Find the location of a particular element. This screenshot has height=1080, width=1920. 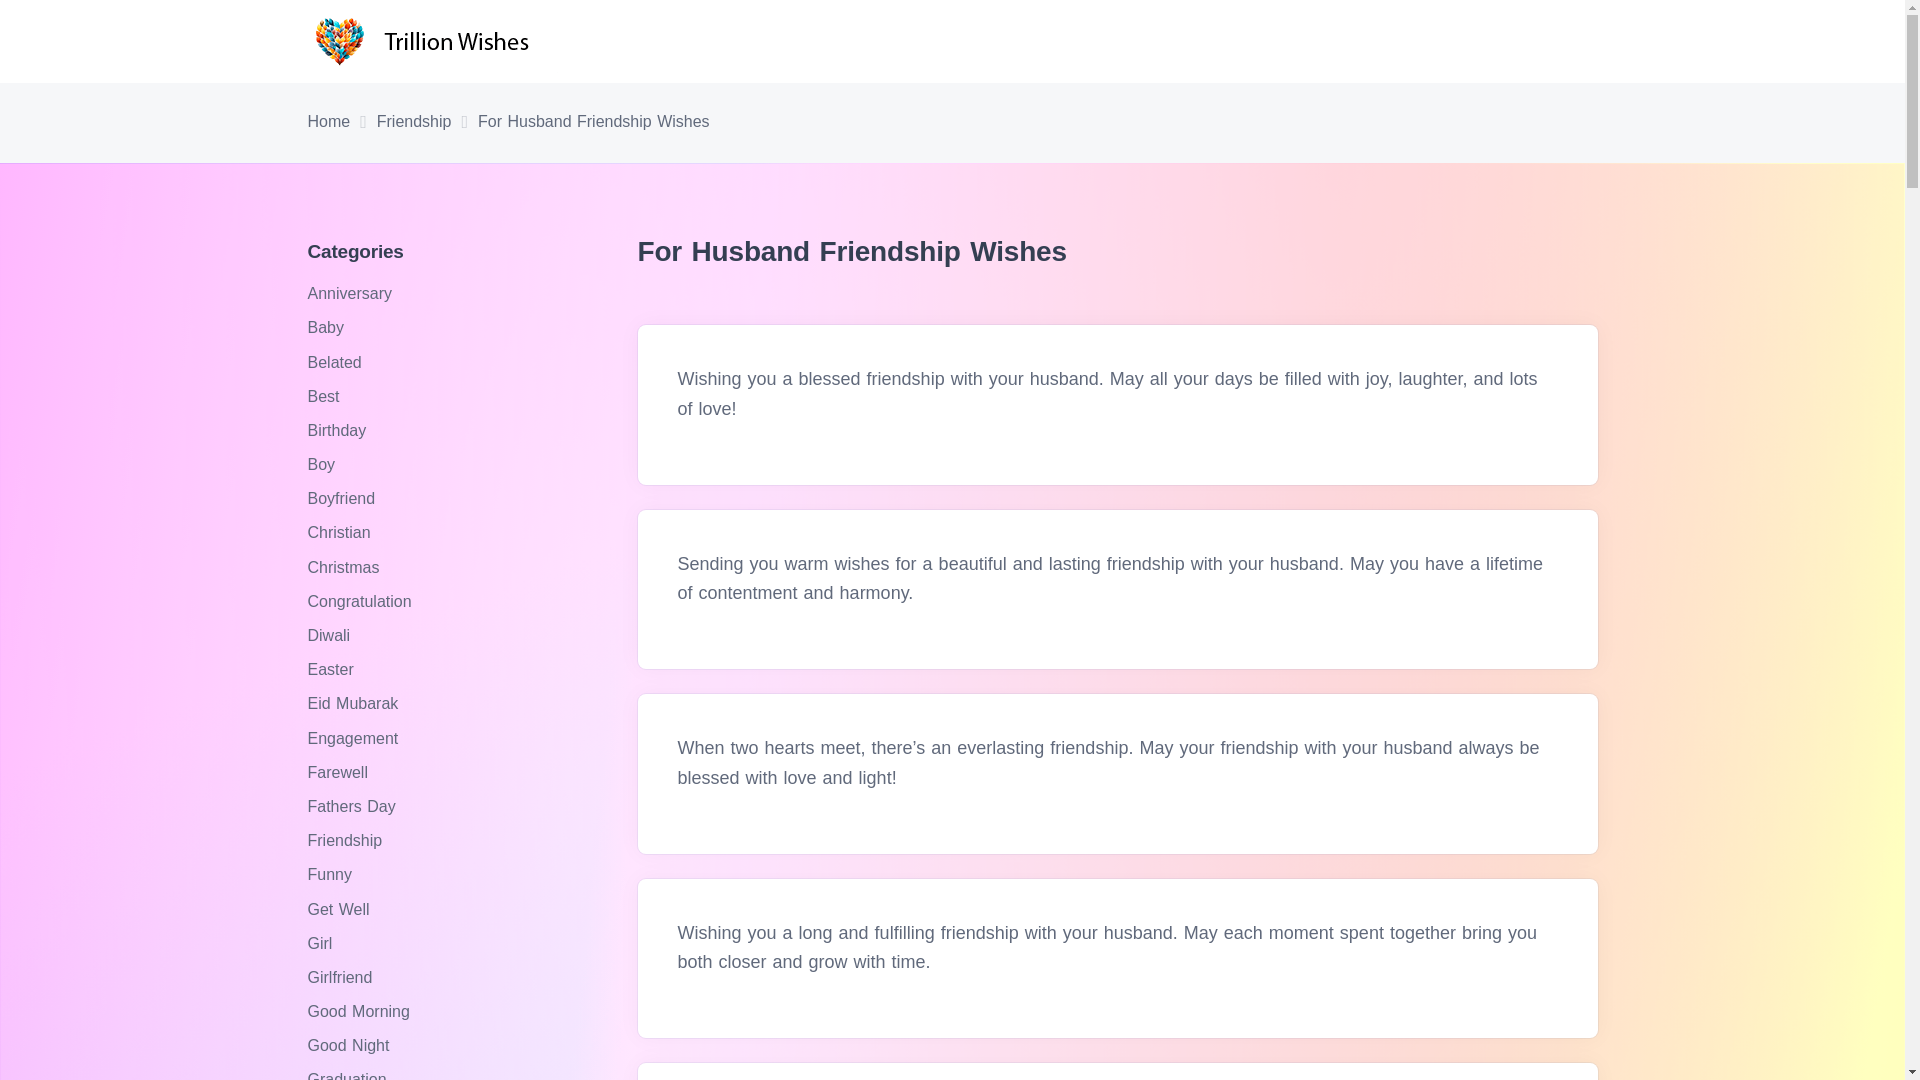

Congratulation is located at coordinates (362, 601).